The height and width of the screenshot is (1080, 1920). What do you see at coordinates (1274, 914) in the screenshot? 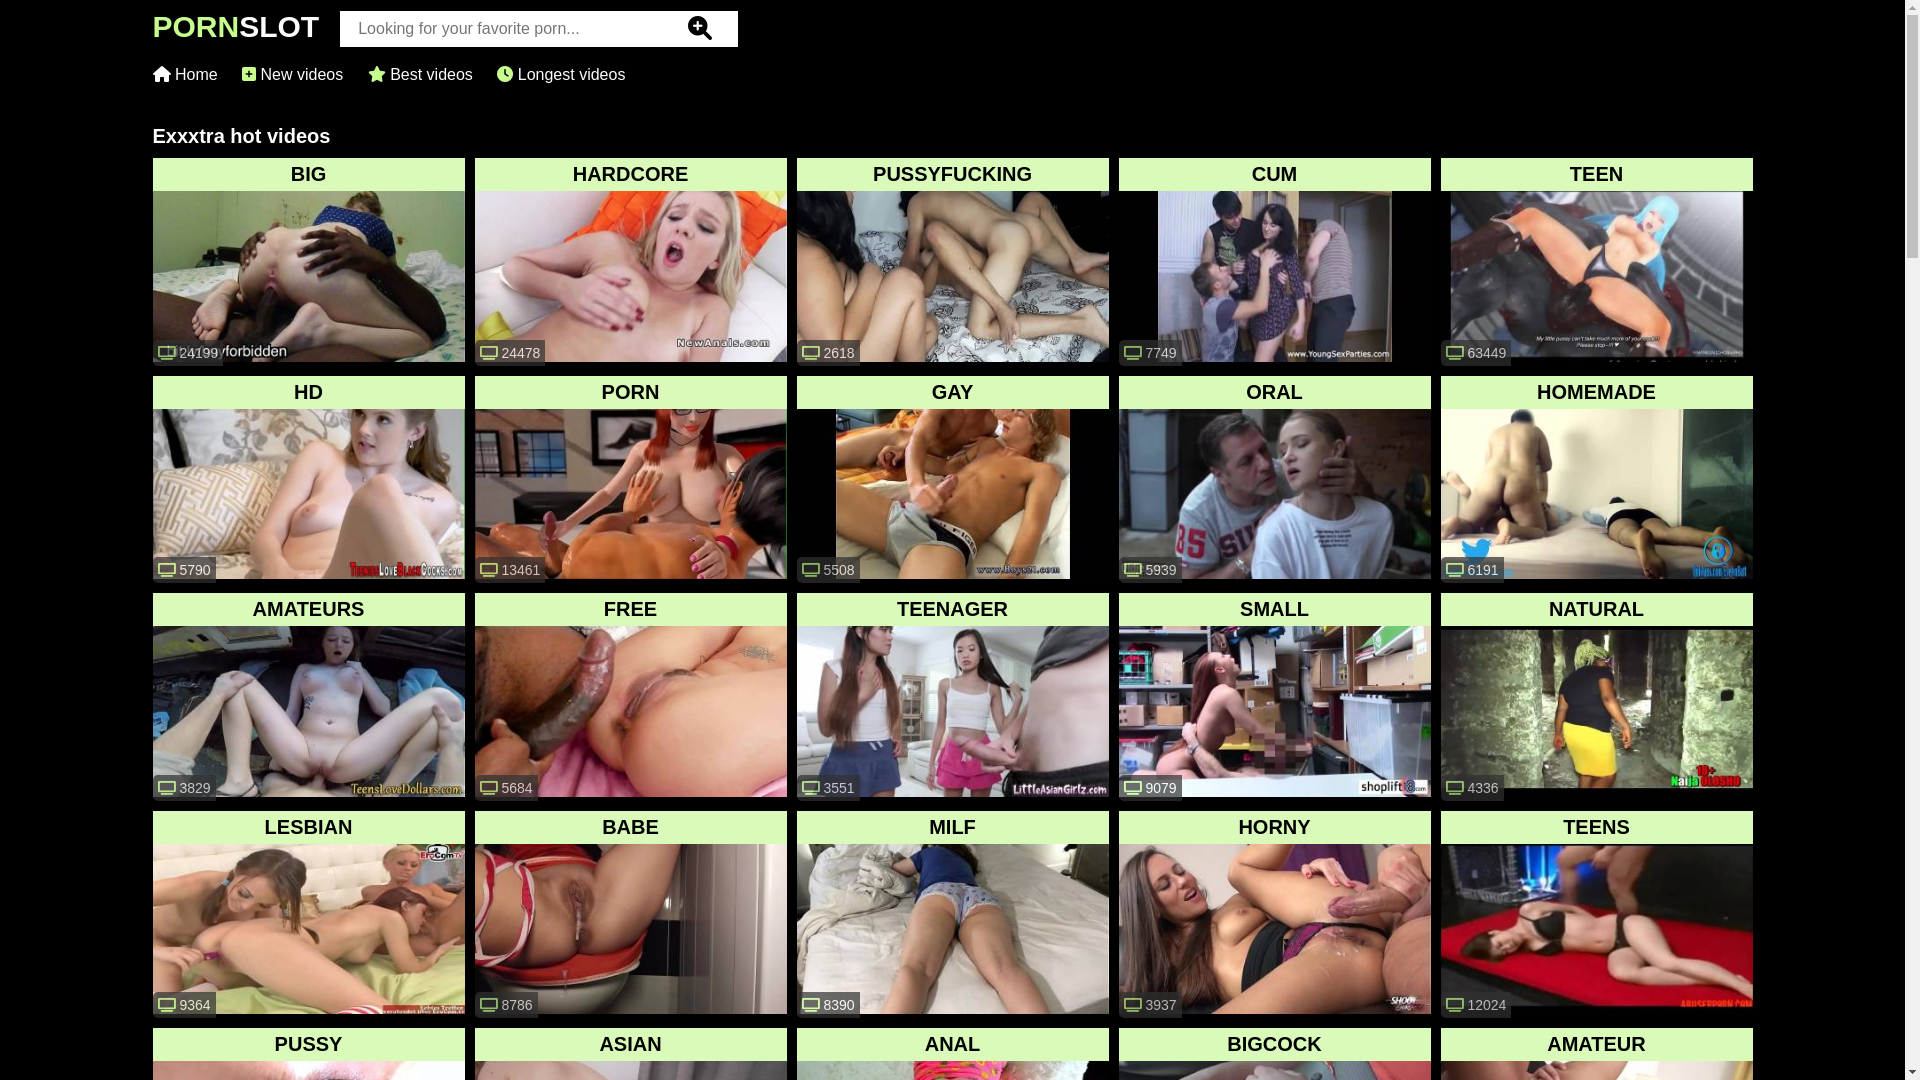
I see `3937
HORNY` at bounding box center [1274, 914].